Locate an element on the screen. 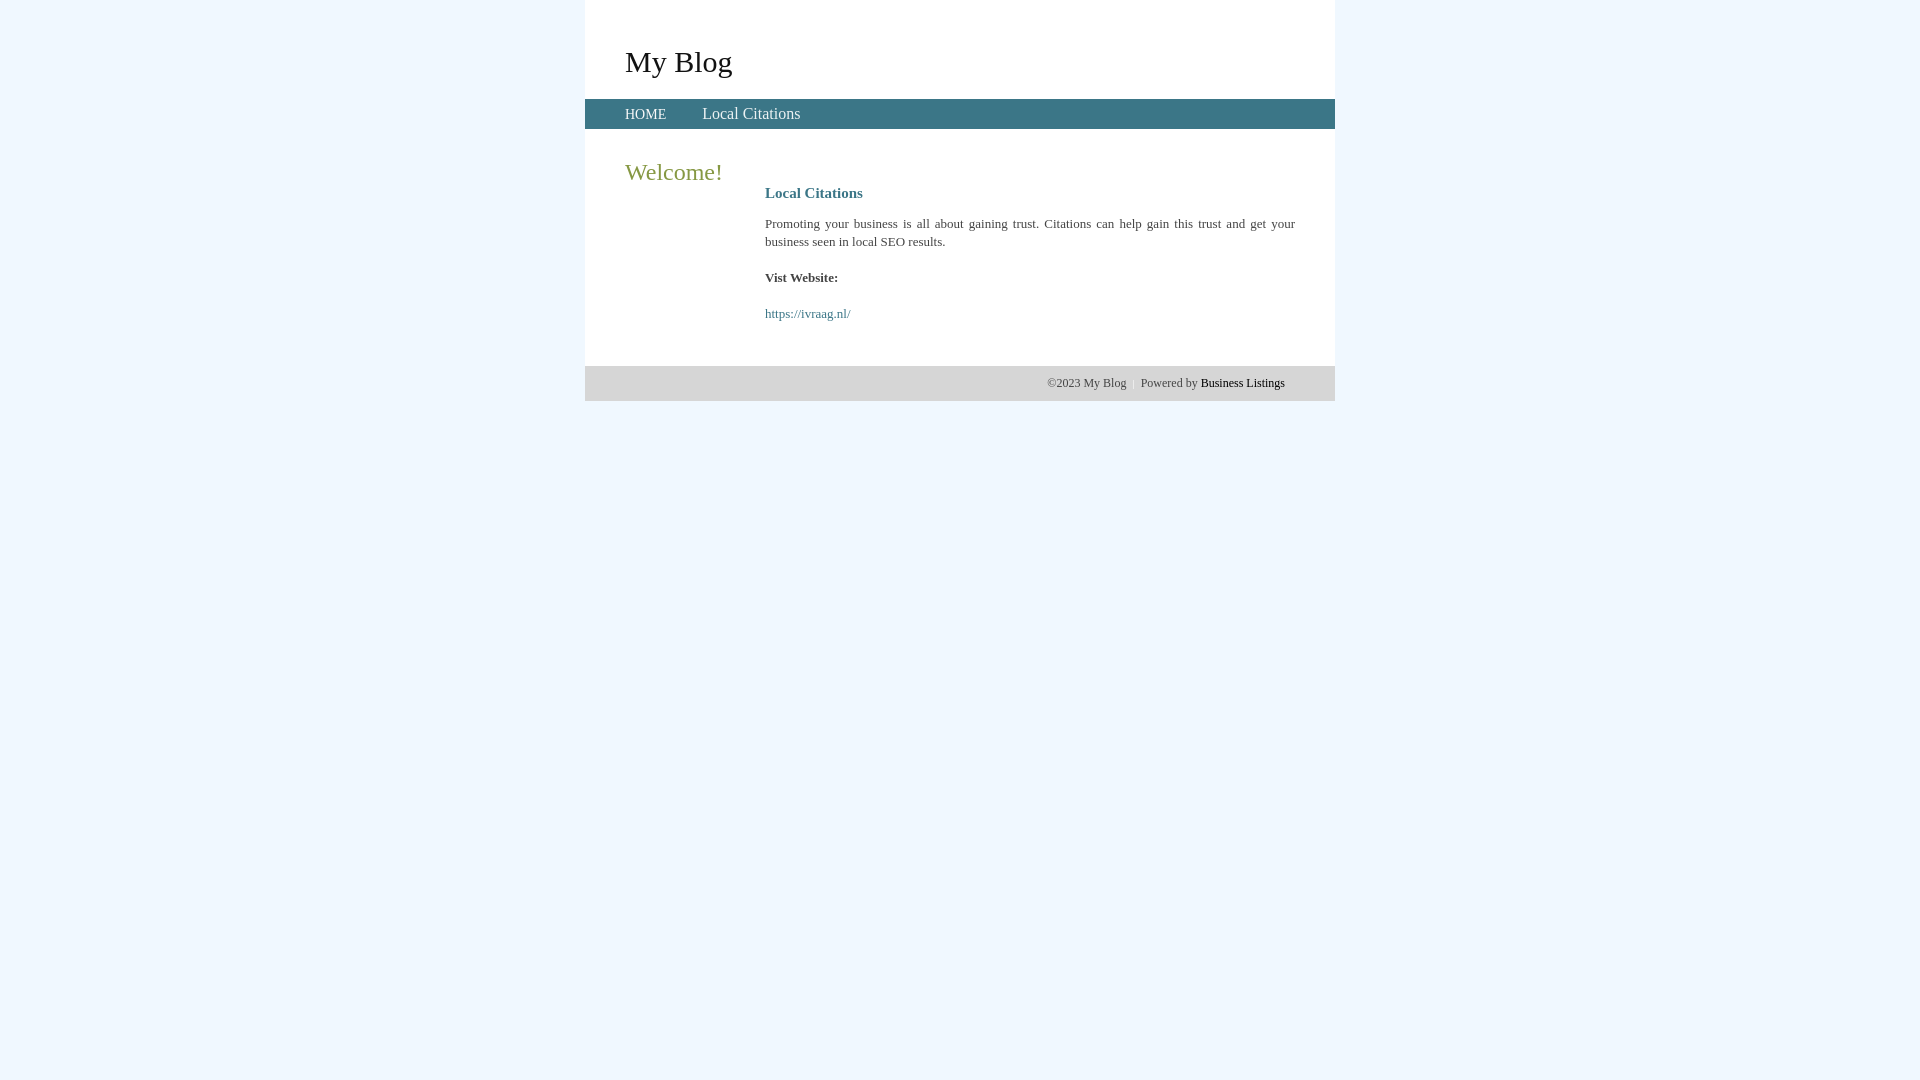  Business Listings is located at coordinates (1243, 383).